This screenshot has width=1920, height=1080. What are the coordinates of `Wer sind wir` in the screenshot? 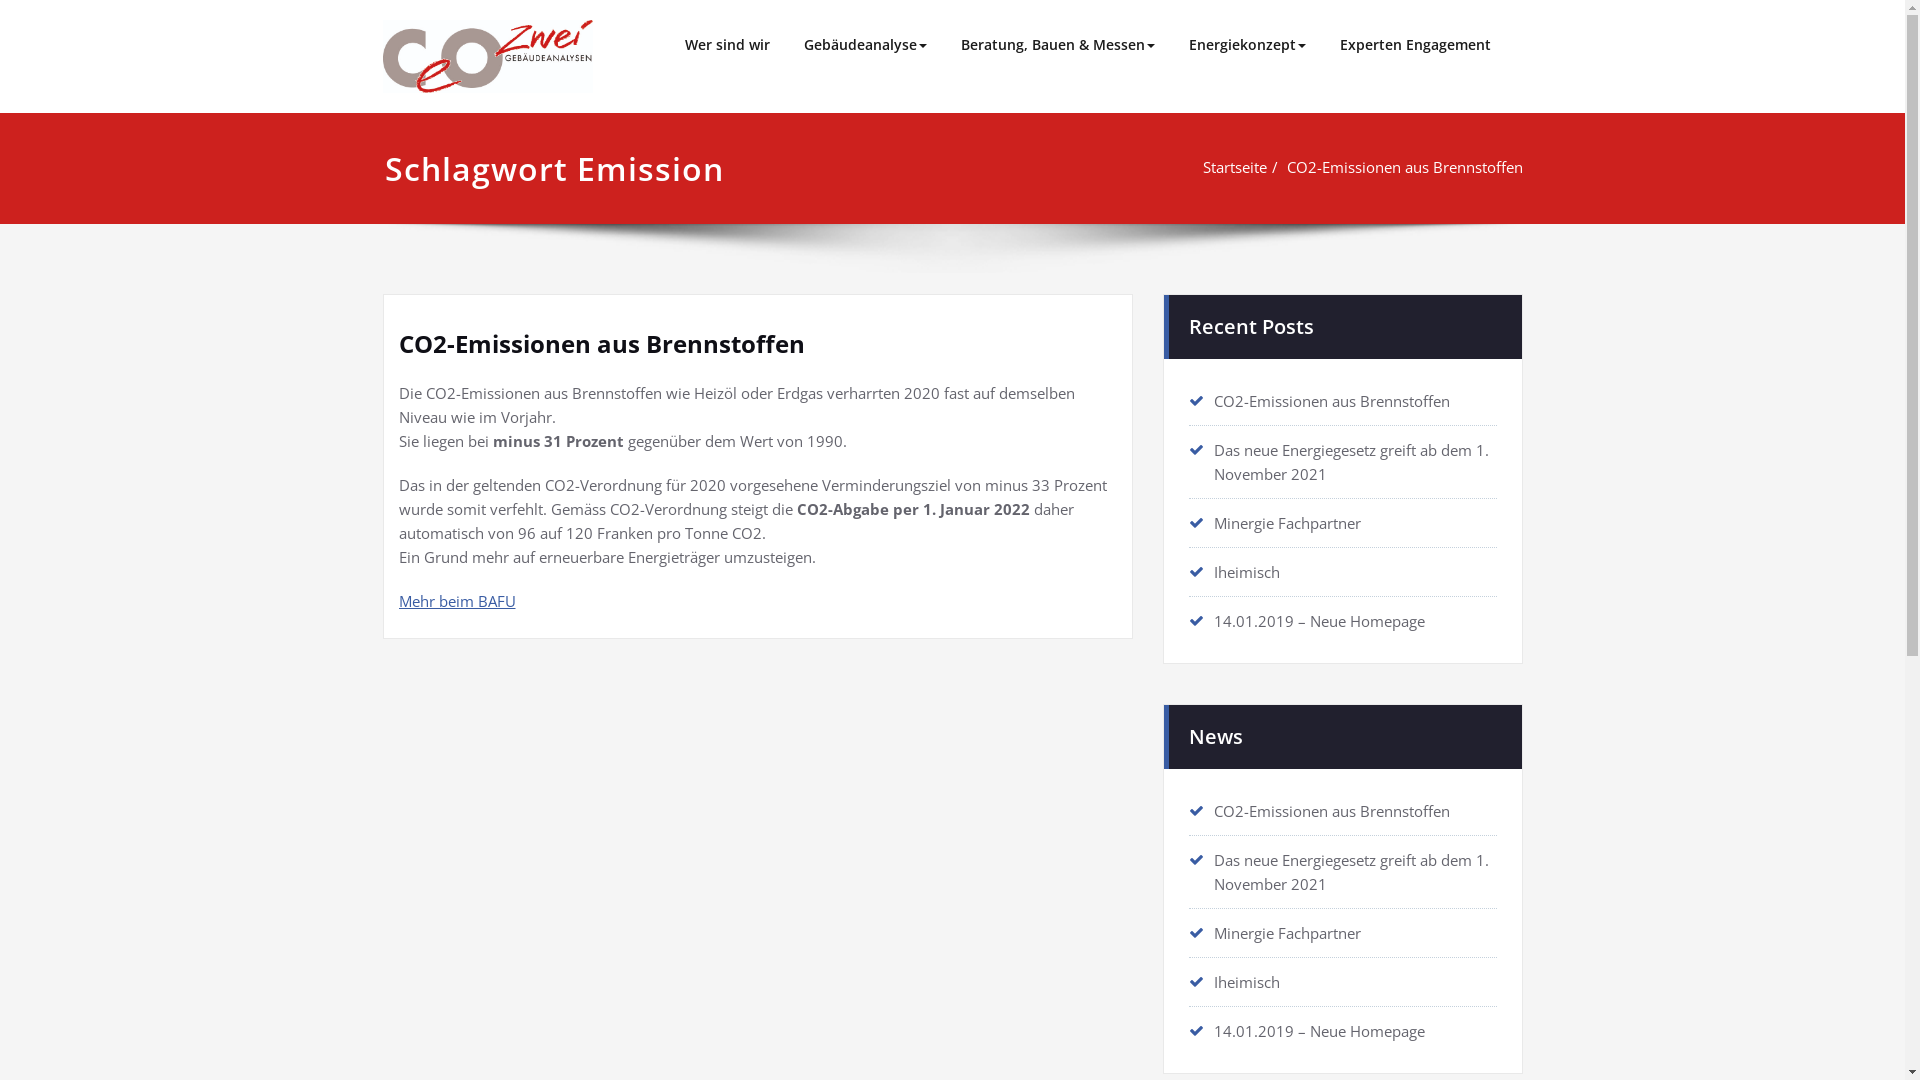 It's located at (728, 45).